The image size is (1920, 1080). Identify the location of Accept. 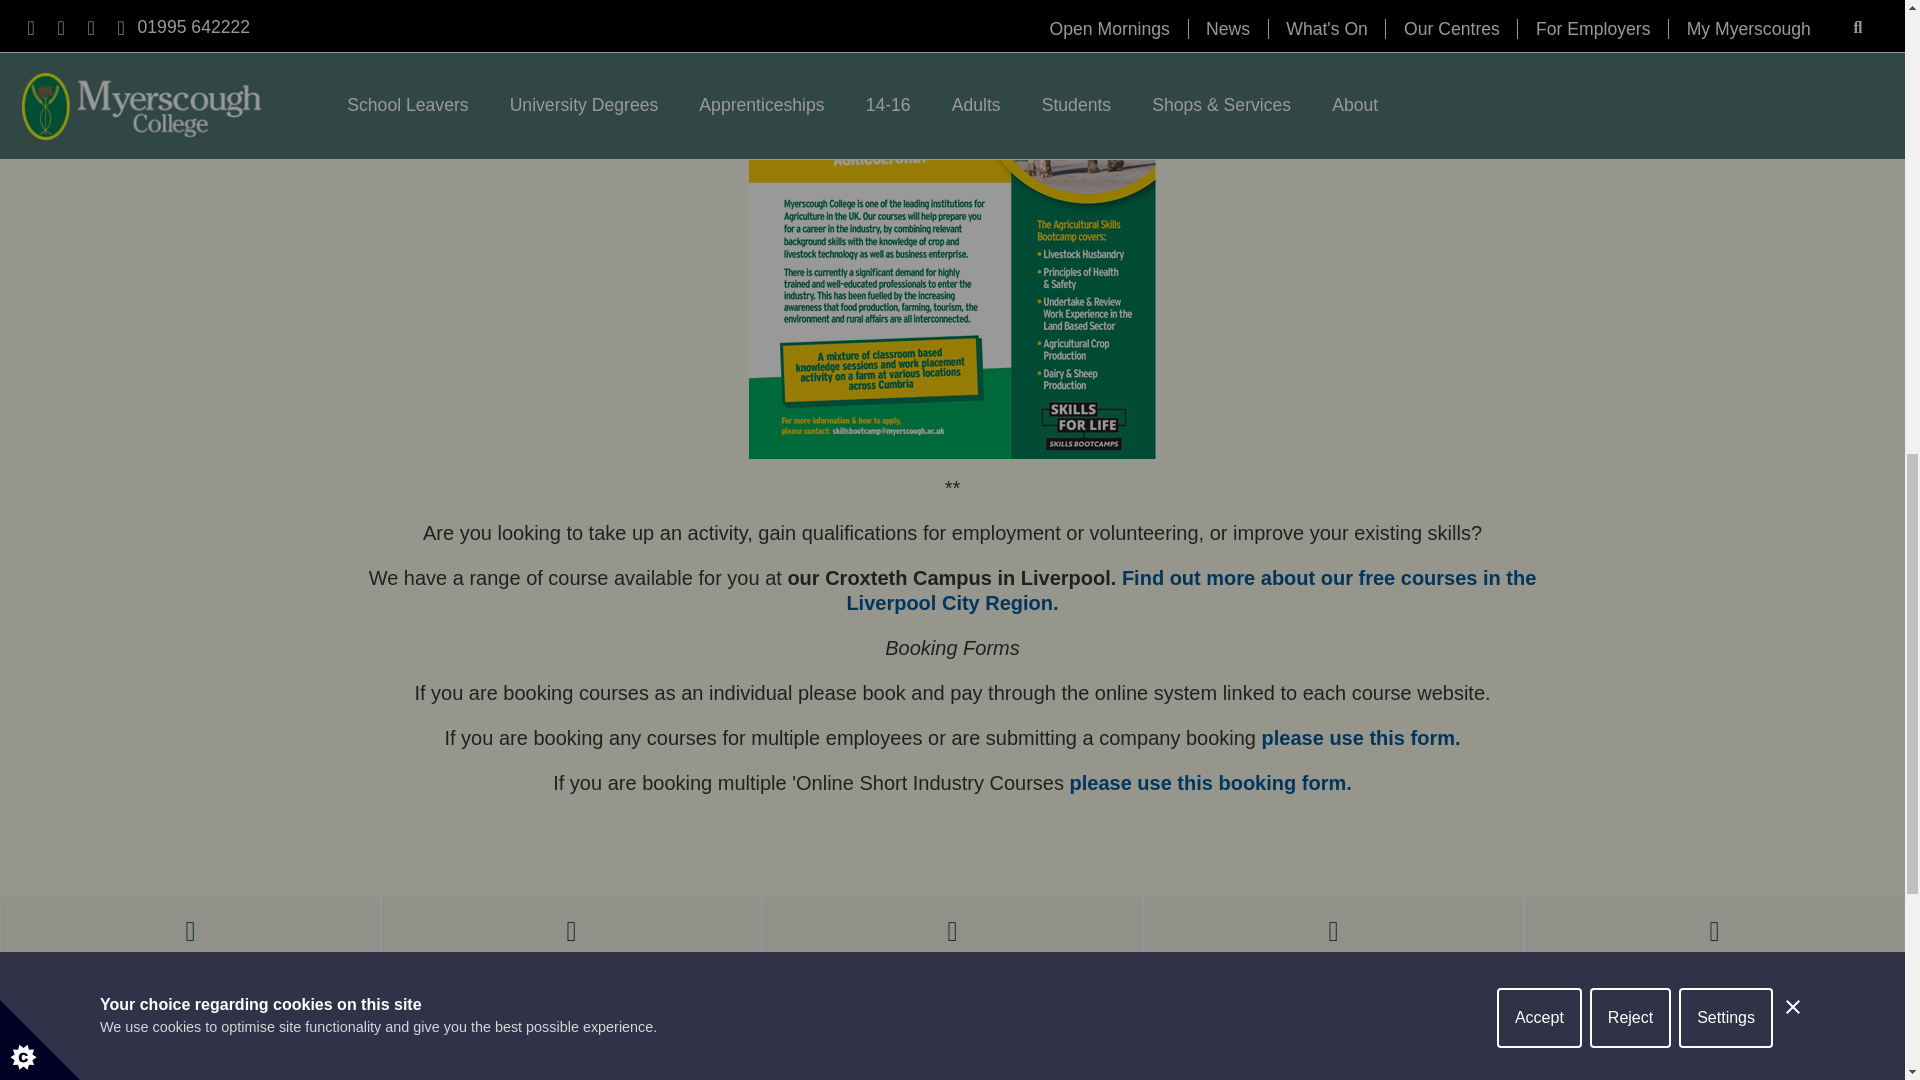
(1540, 28).